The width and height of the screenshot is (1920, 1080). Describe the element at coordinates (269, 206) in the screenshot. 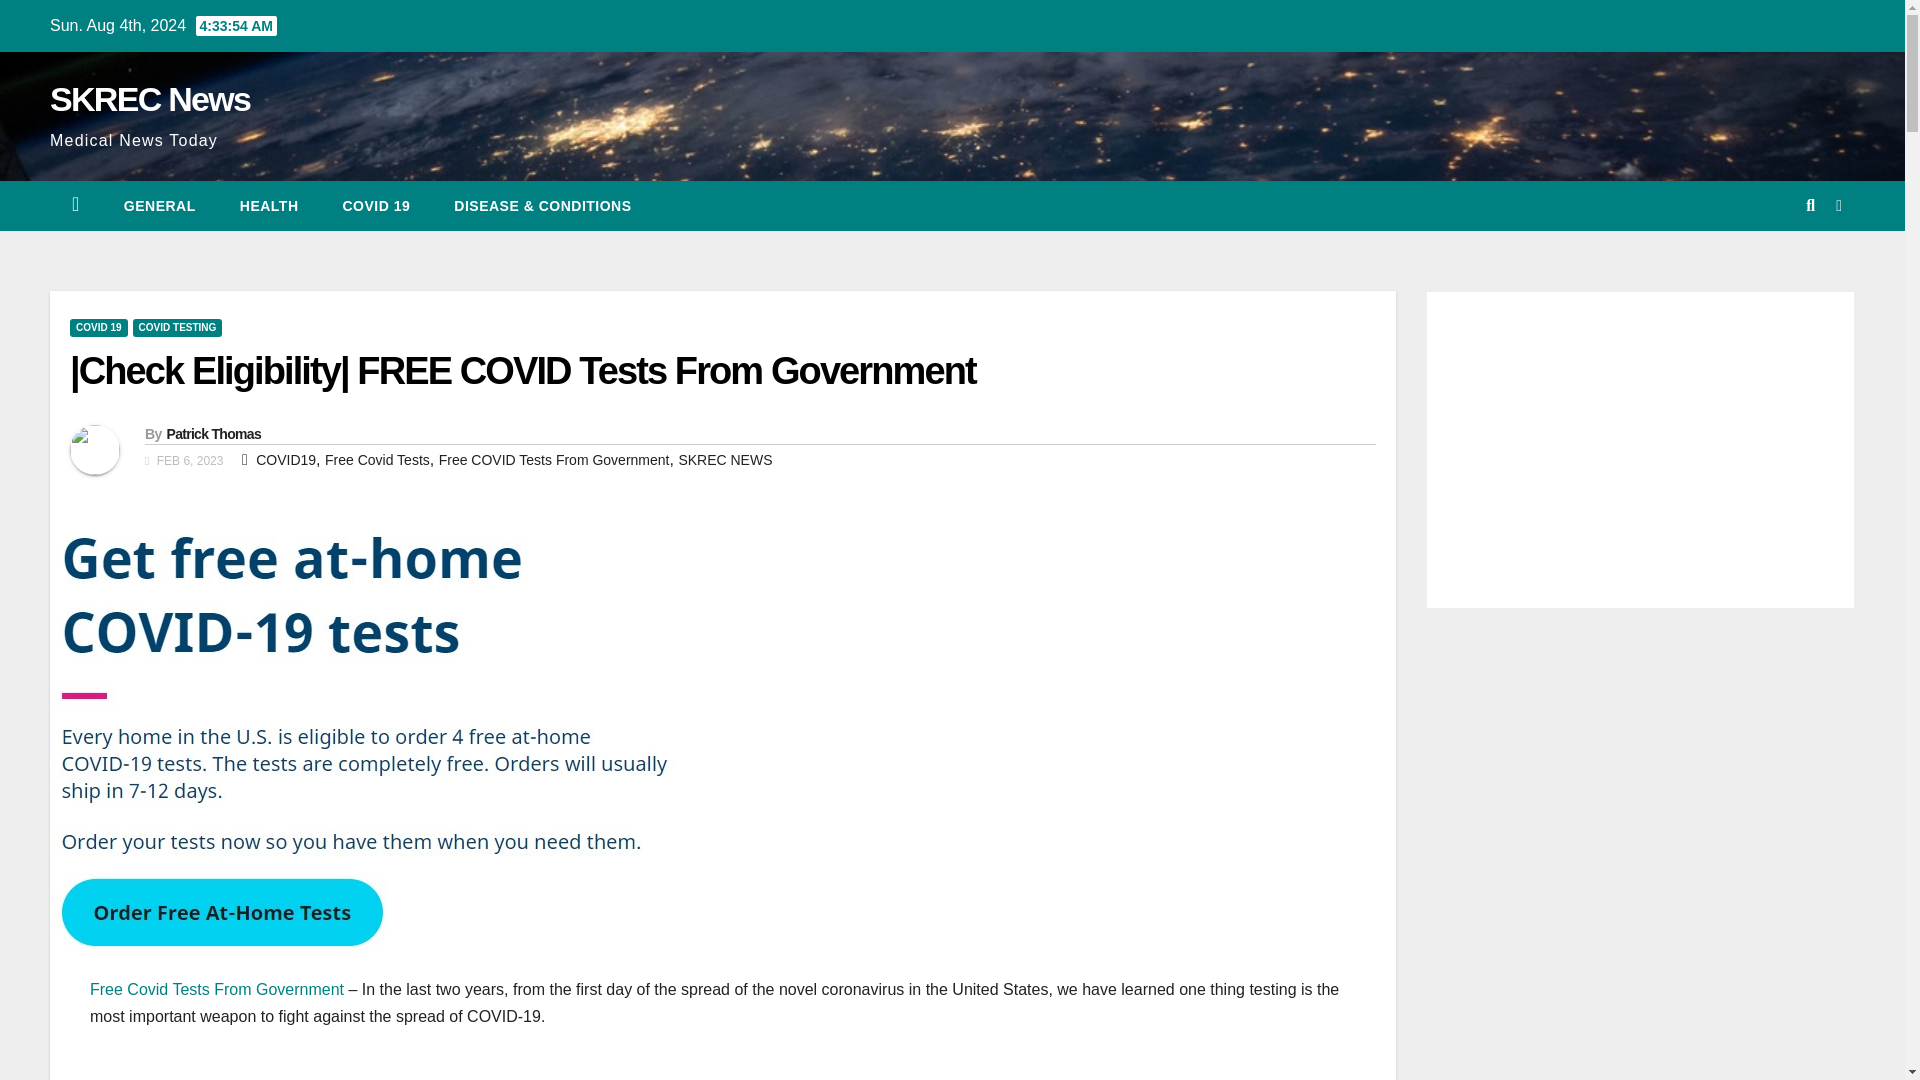

I see `Health` at that location.